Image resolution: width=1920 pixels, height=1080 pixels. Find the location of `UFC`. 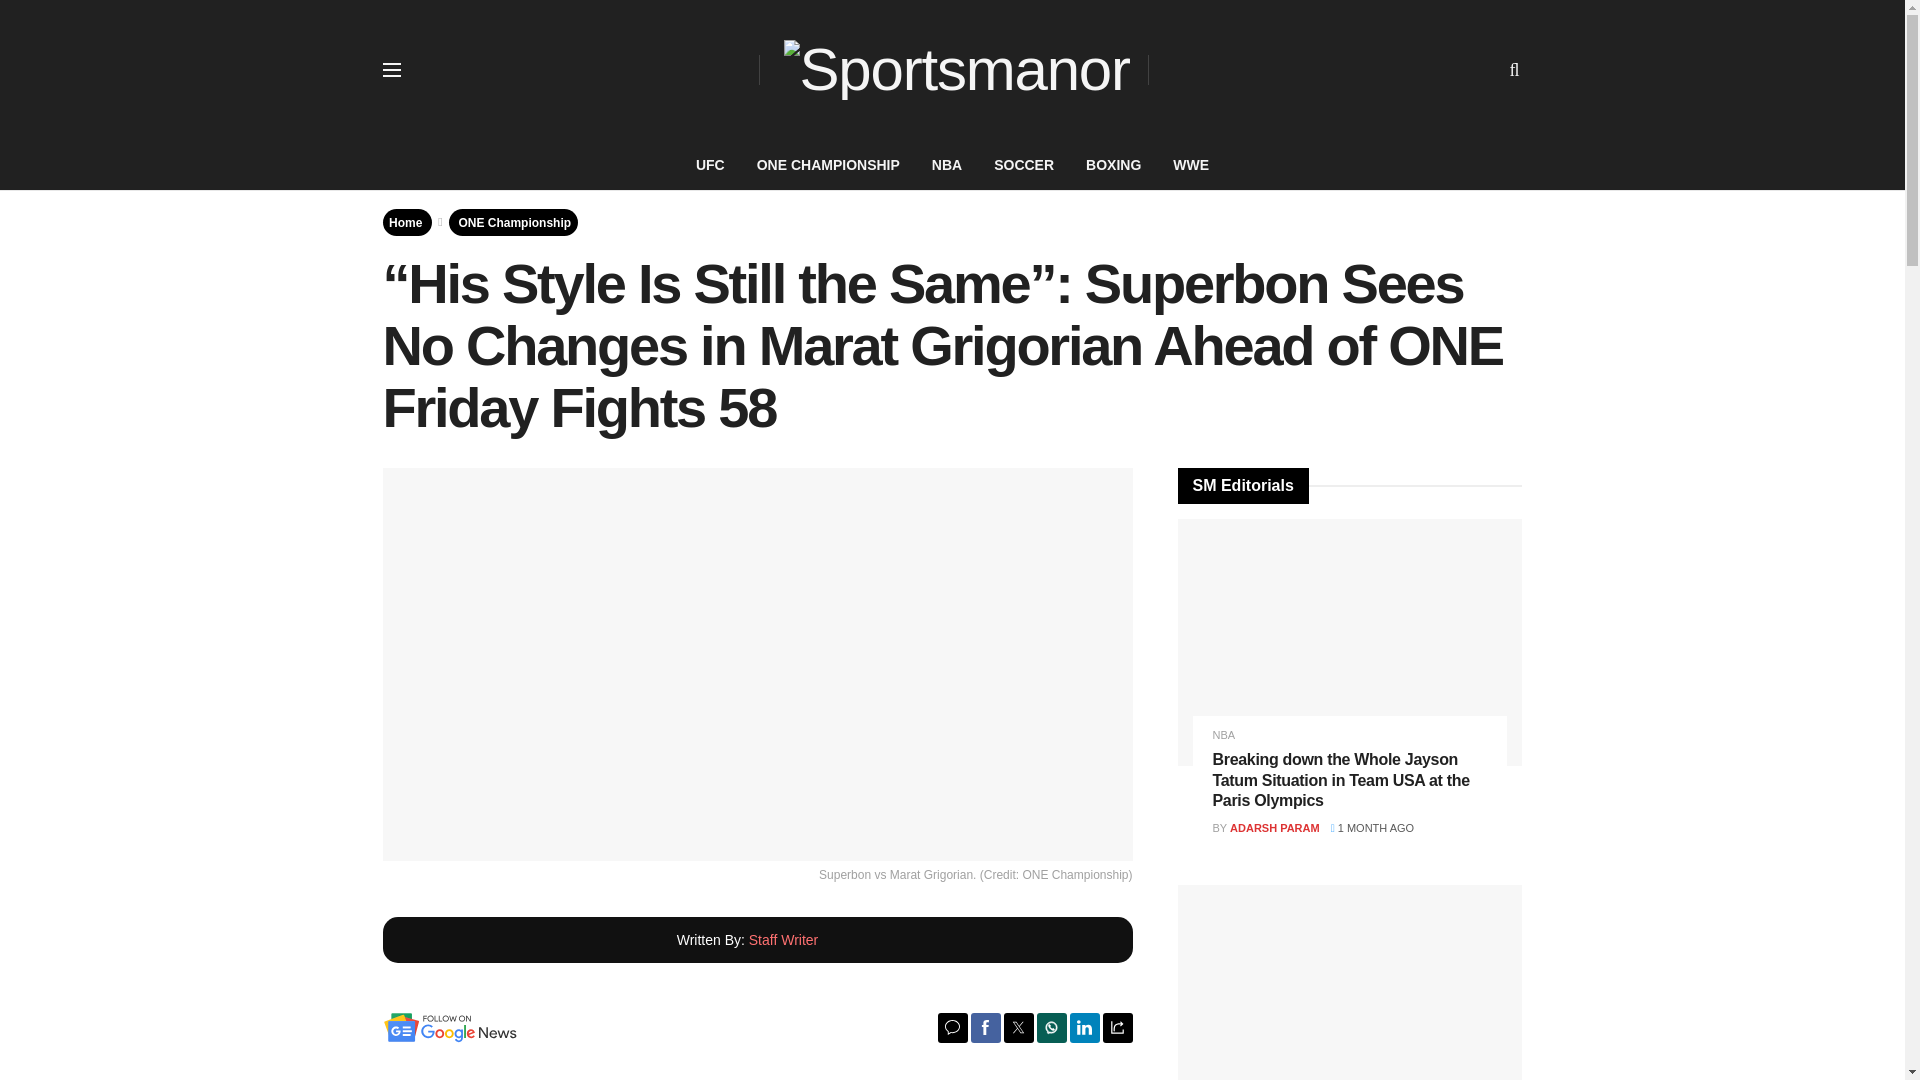

UFC is located at coordinates (710, 165).